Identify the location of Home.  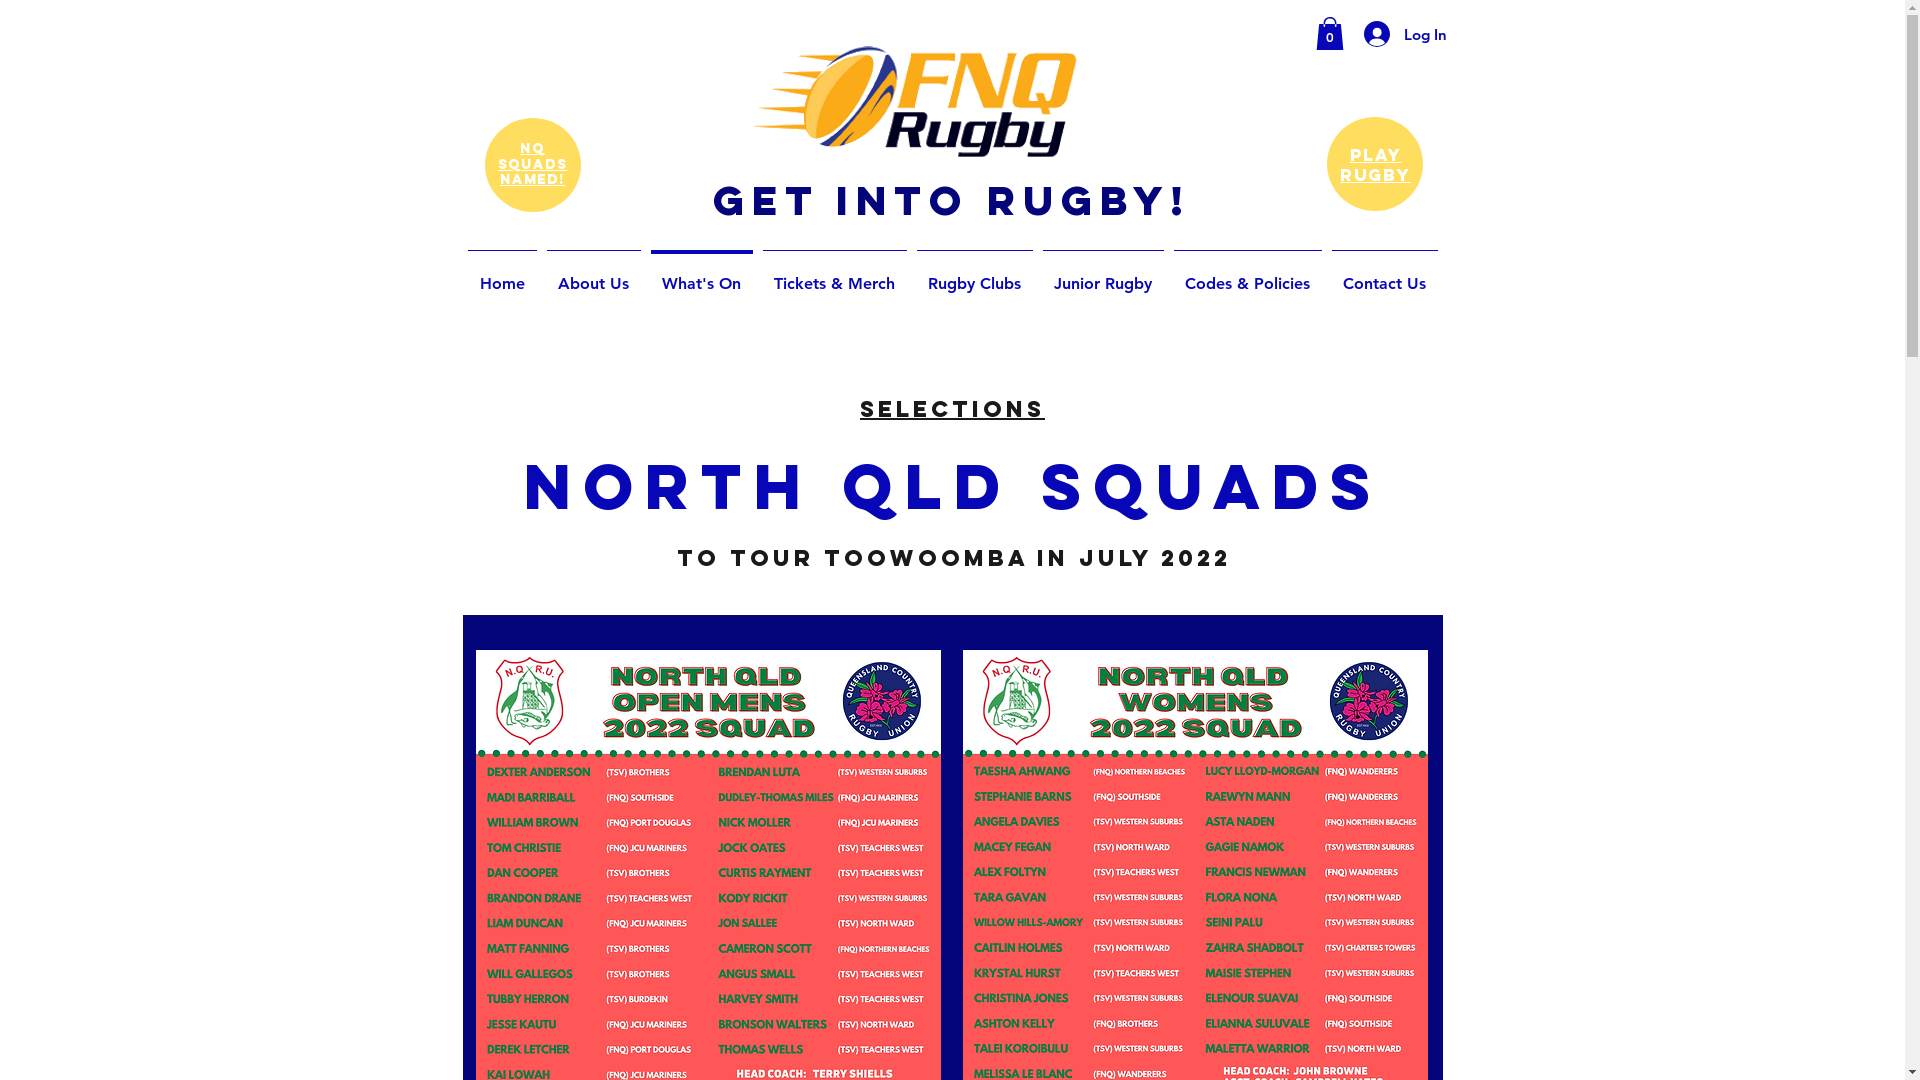
(502, 275).